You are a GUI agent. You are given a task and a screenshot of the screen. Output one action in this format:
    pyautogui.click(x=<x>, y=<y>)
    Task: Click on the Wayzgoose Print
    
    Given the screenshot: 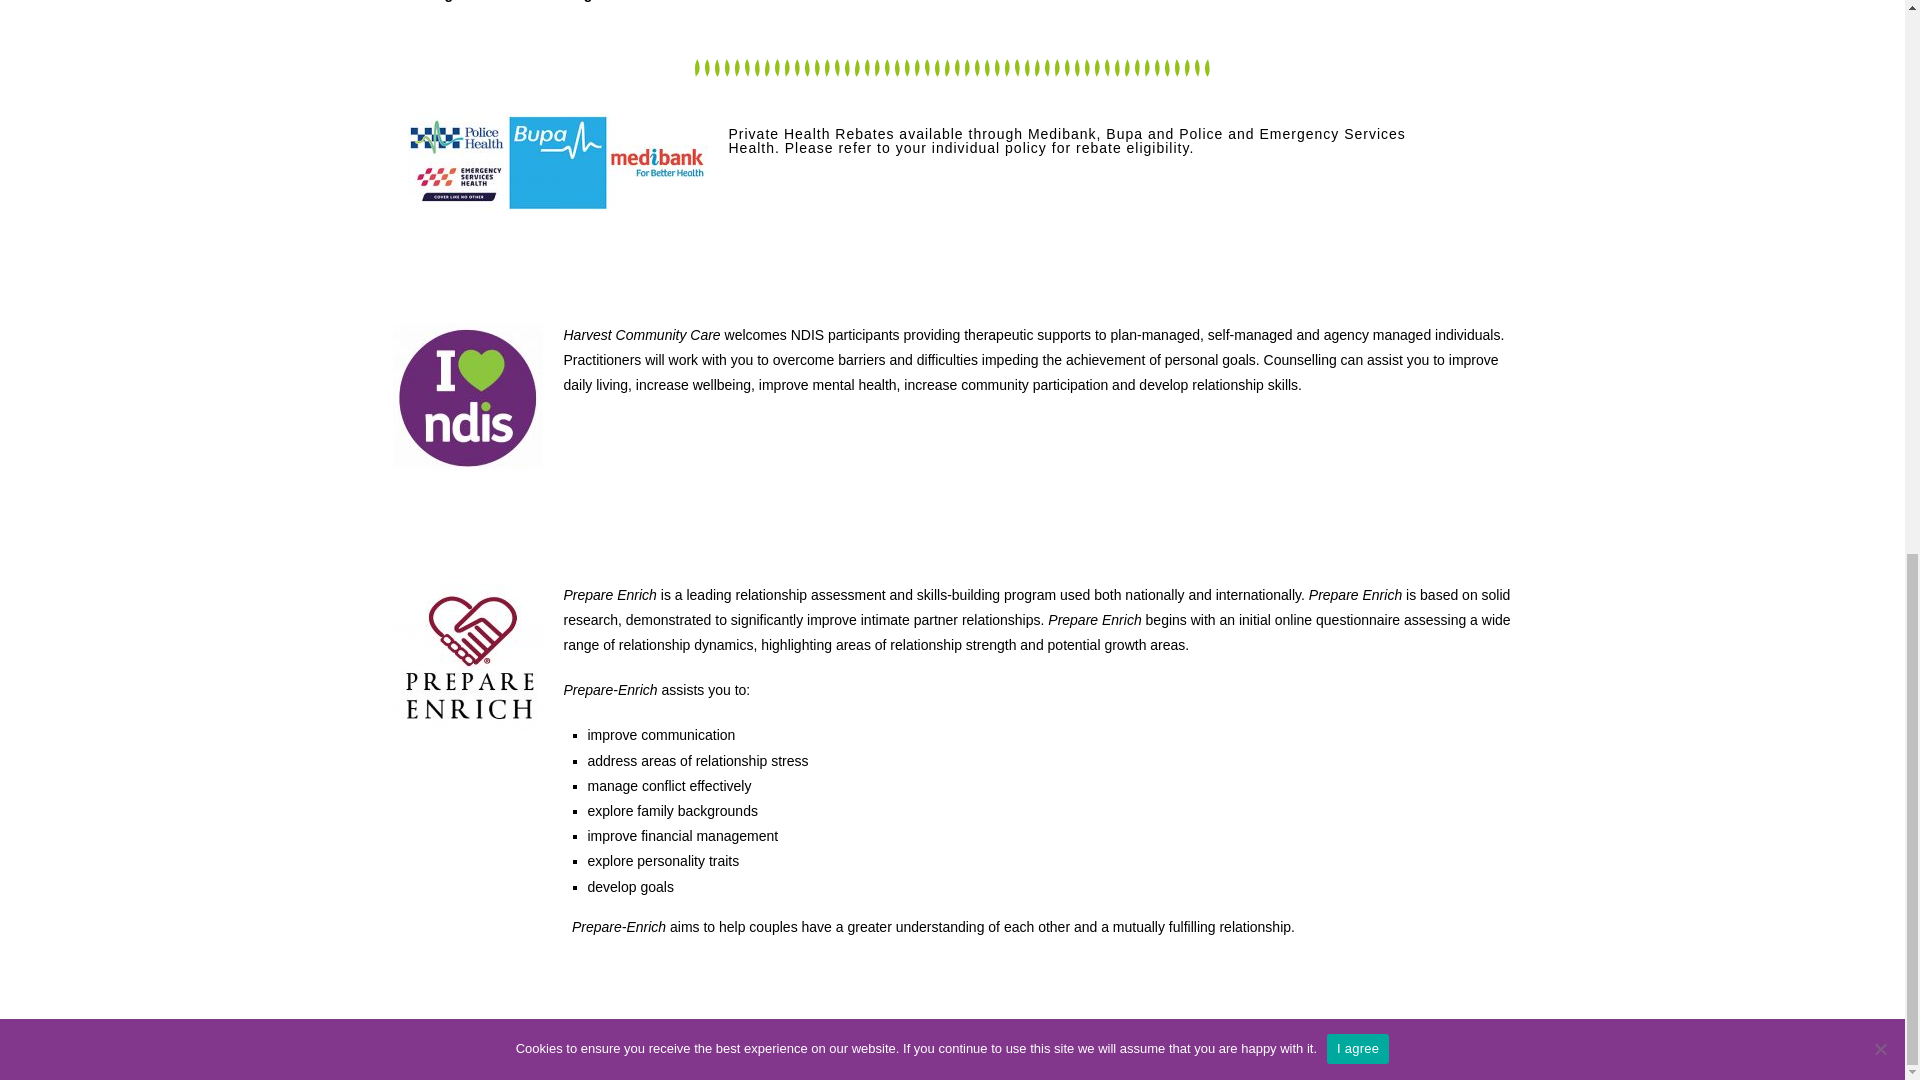 What is the action you would take?
    pyautogui.click(x=1123, y=1059)
    